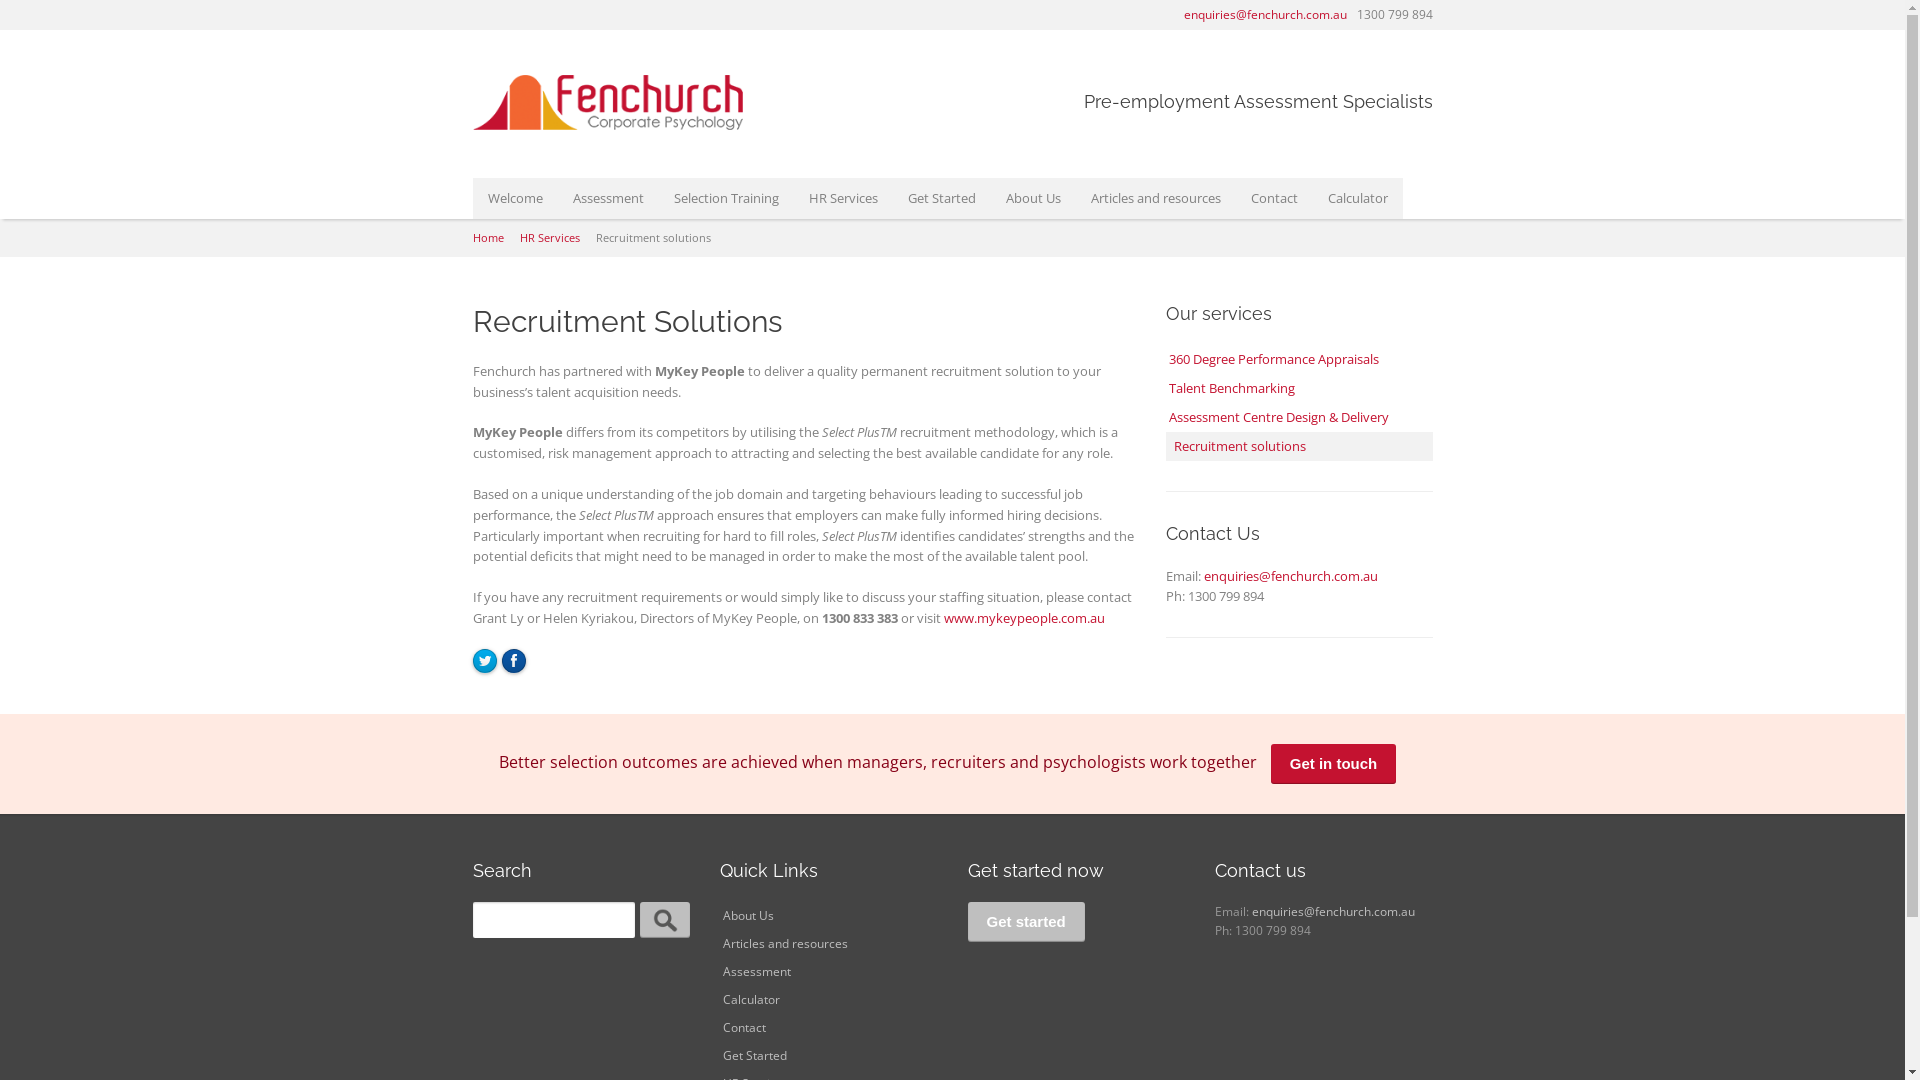  Describe the element at coordinates (829, 1028) in the screenshot. I see `Contact` at that location.